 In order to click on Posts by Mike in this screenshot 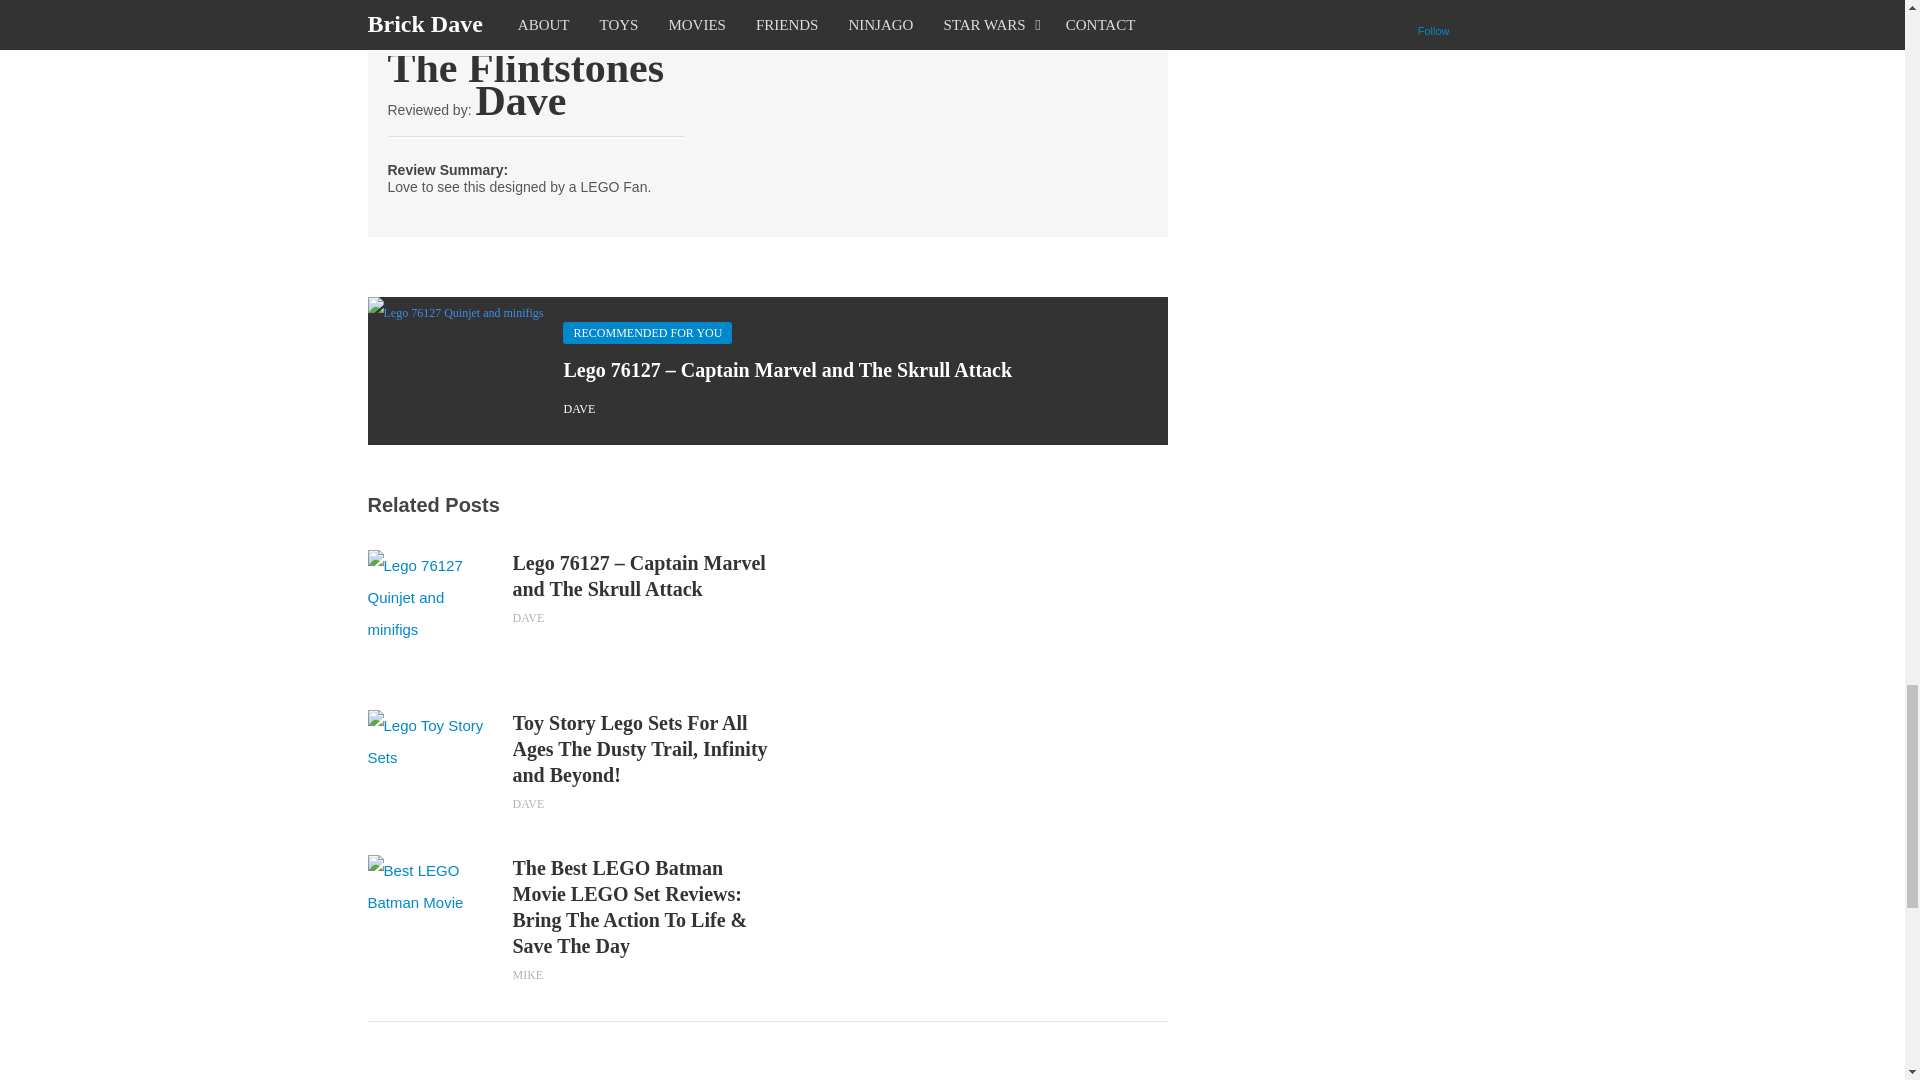, I will do `click(528, 974)`.